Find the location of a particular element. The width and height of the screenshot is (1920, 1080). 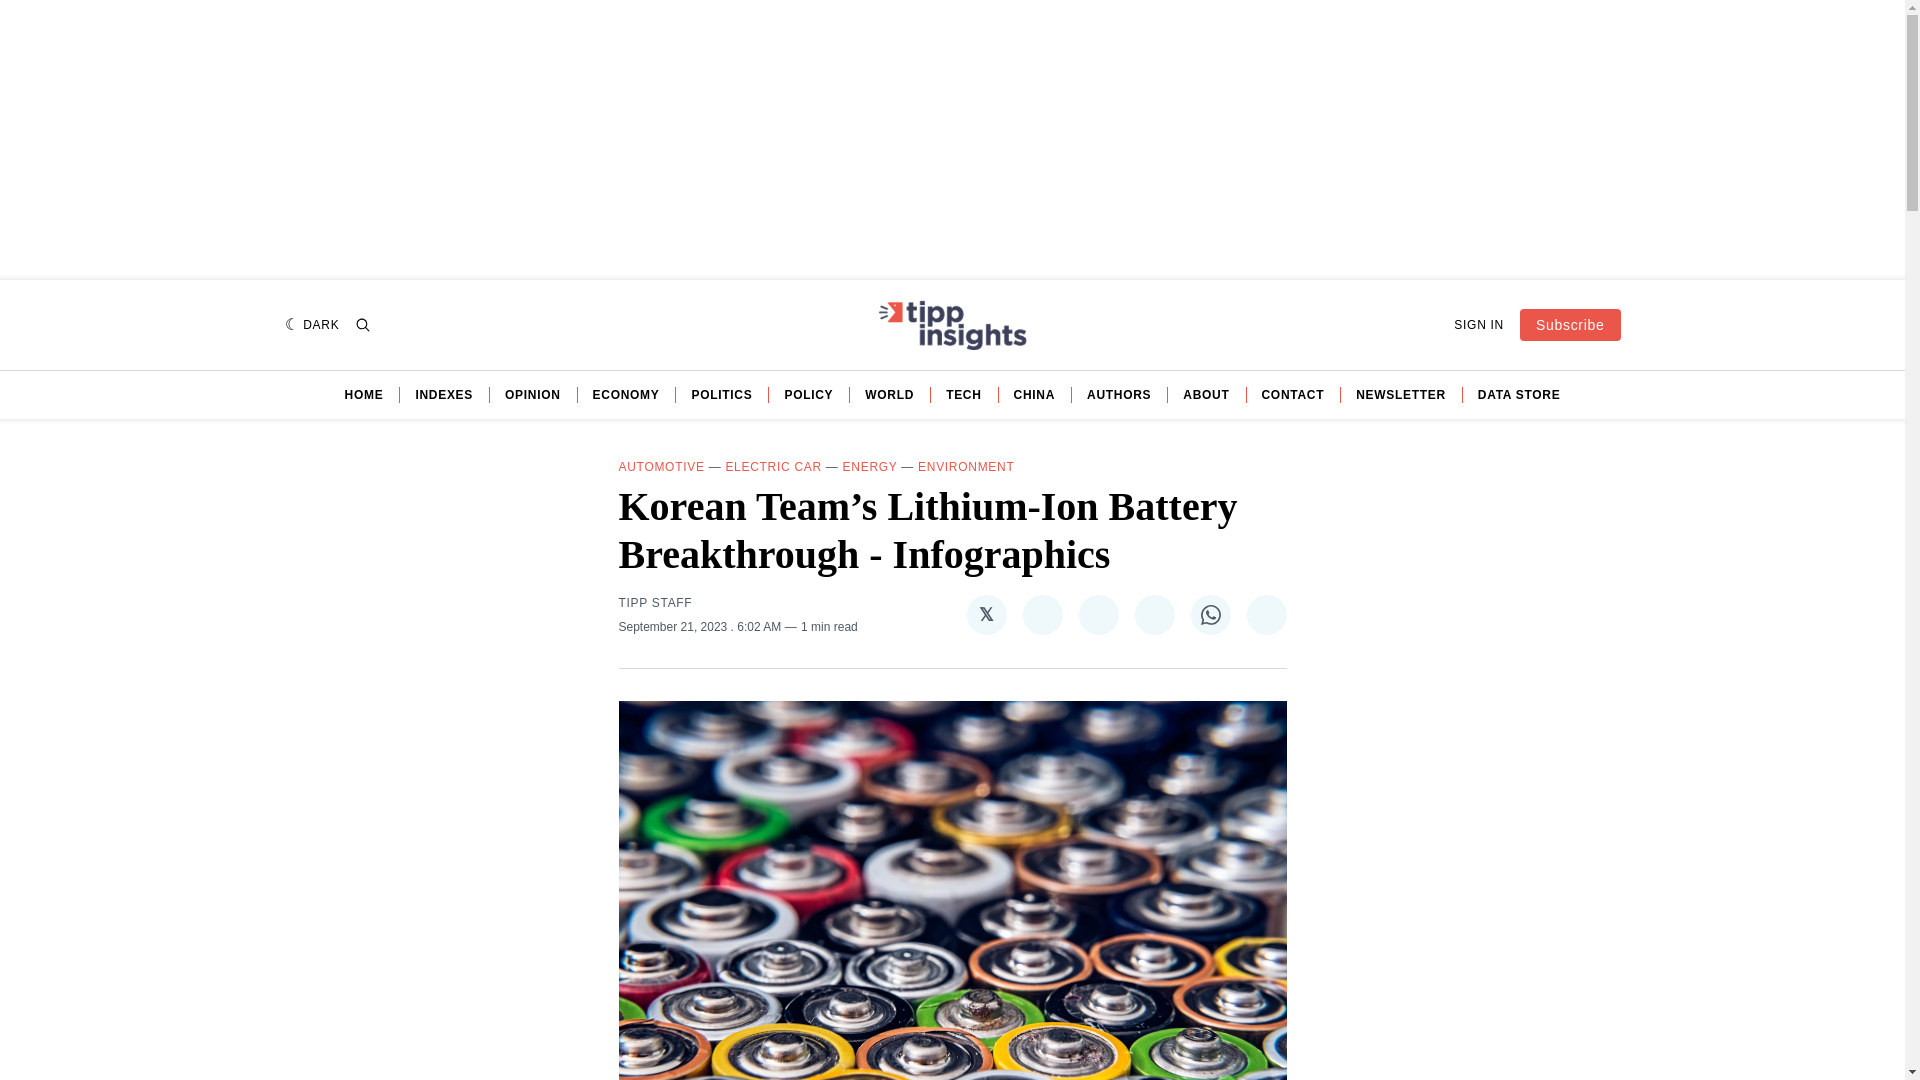

Share on Facebook is located at coordinates (1041, 615).